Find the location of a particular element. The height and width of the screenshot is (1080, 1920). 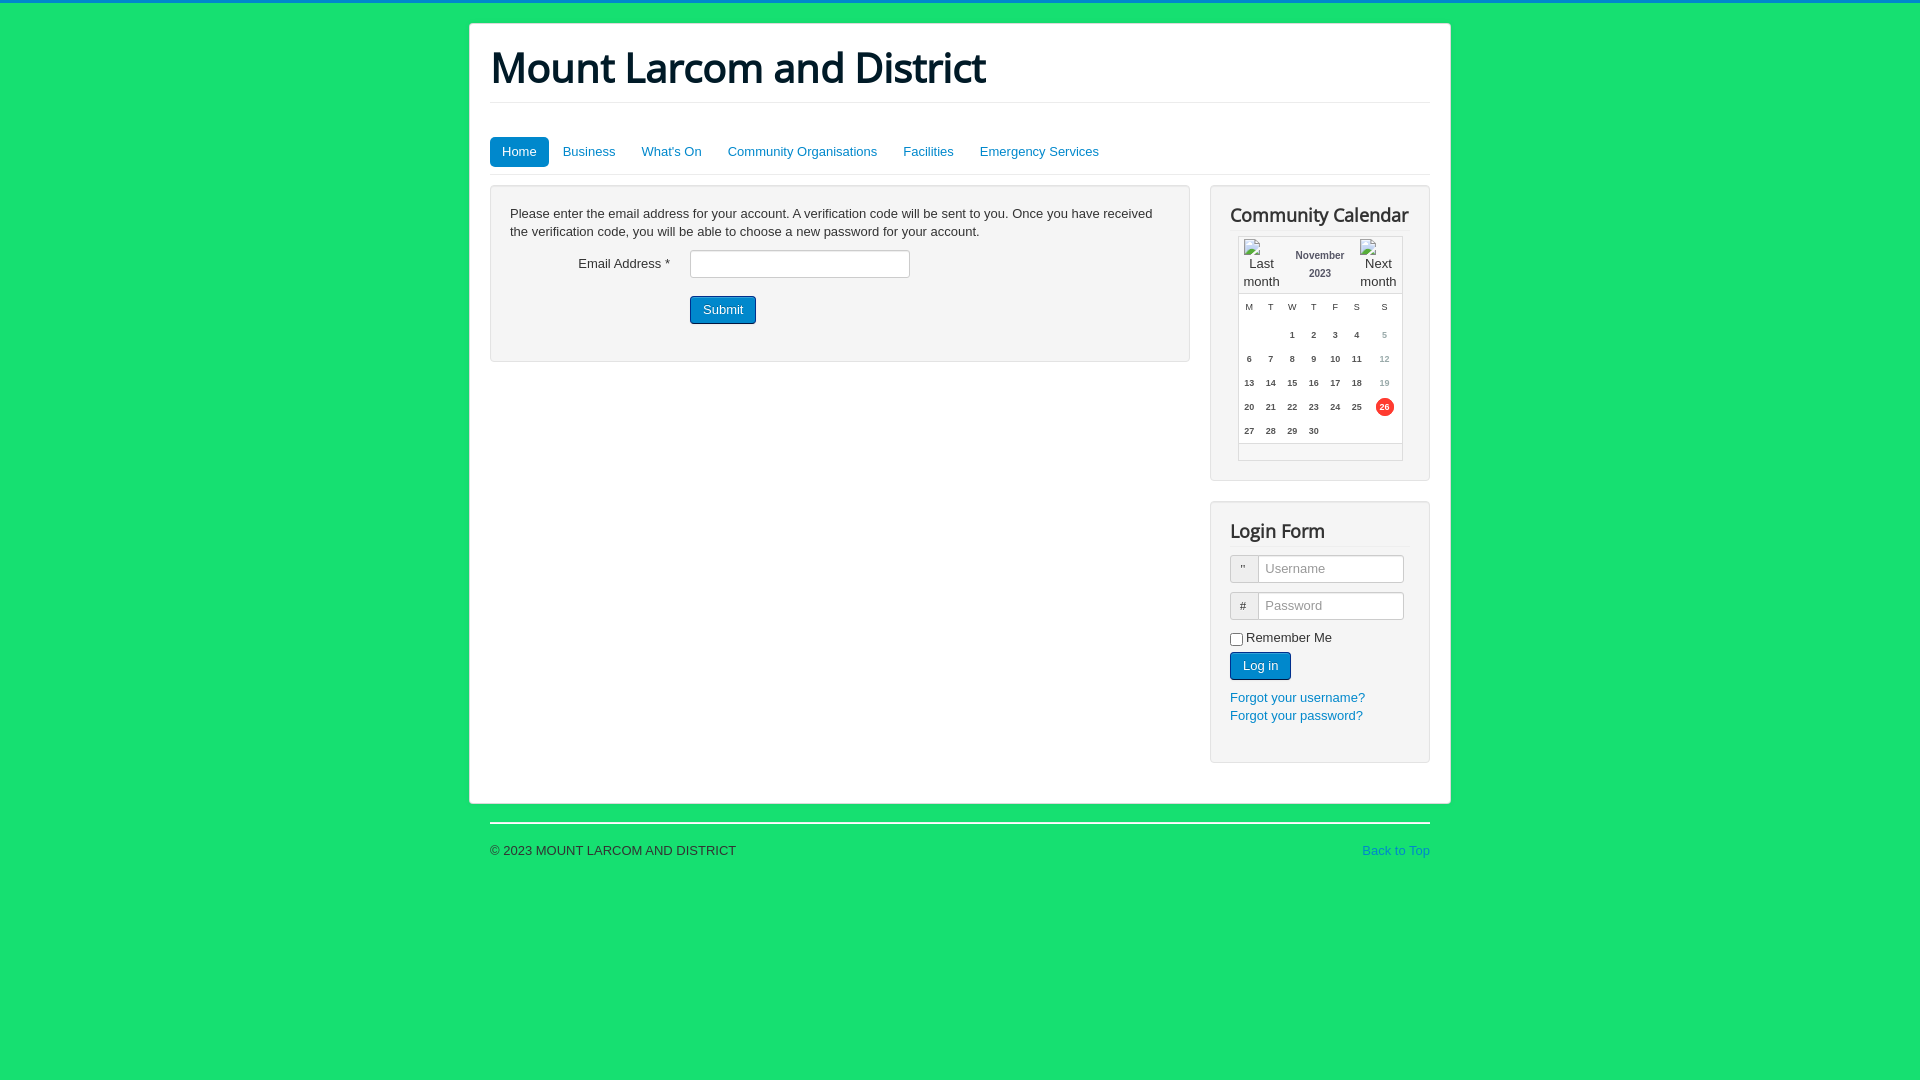

Previous month is located at coordinates (1262, 265).